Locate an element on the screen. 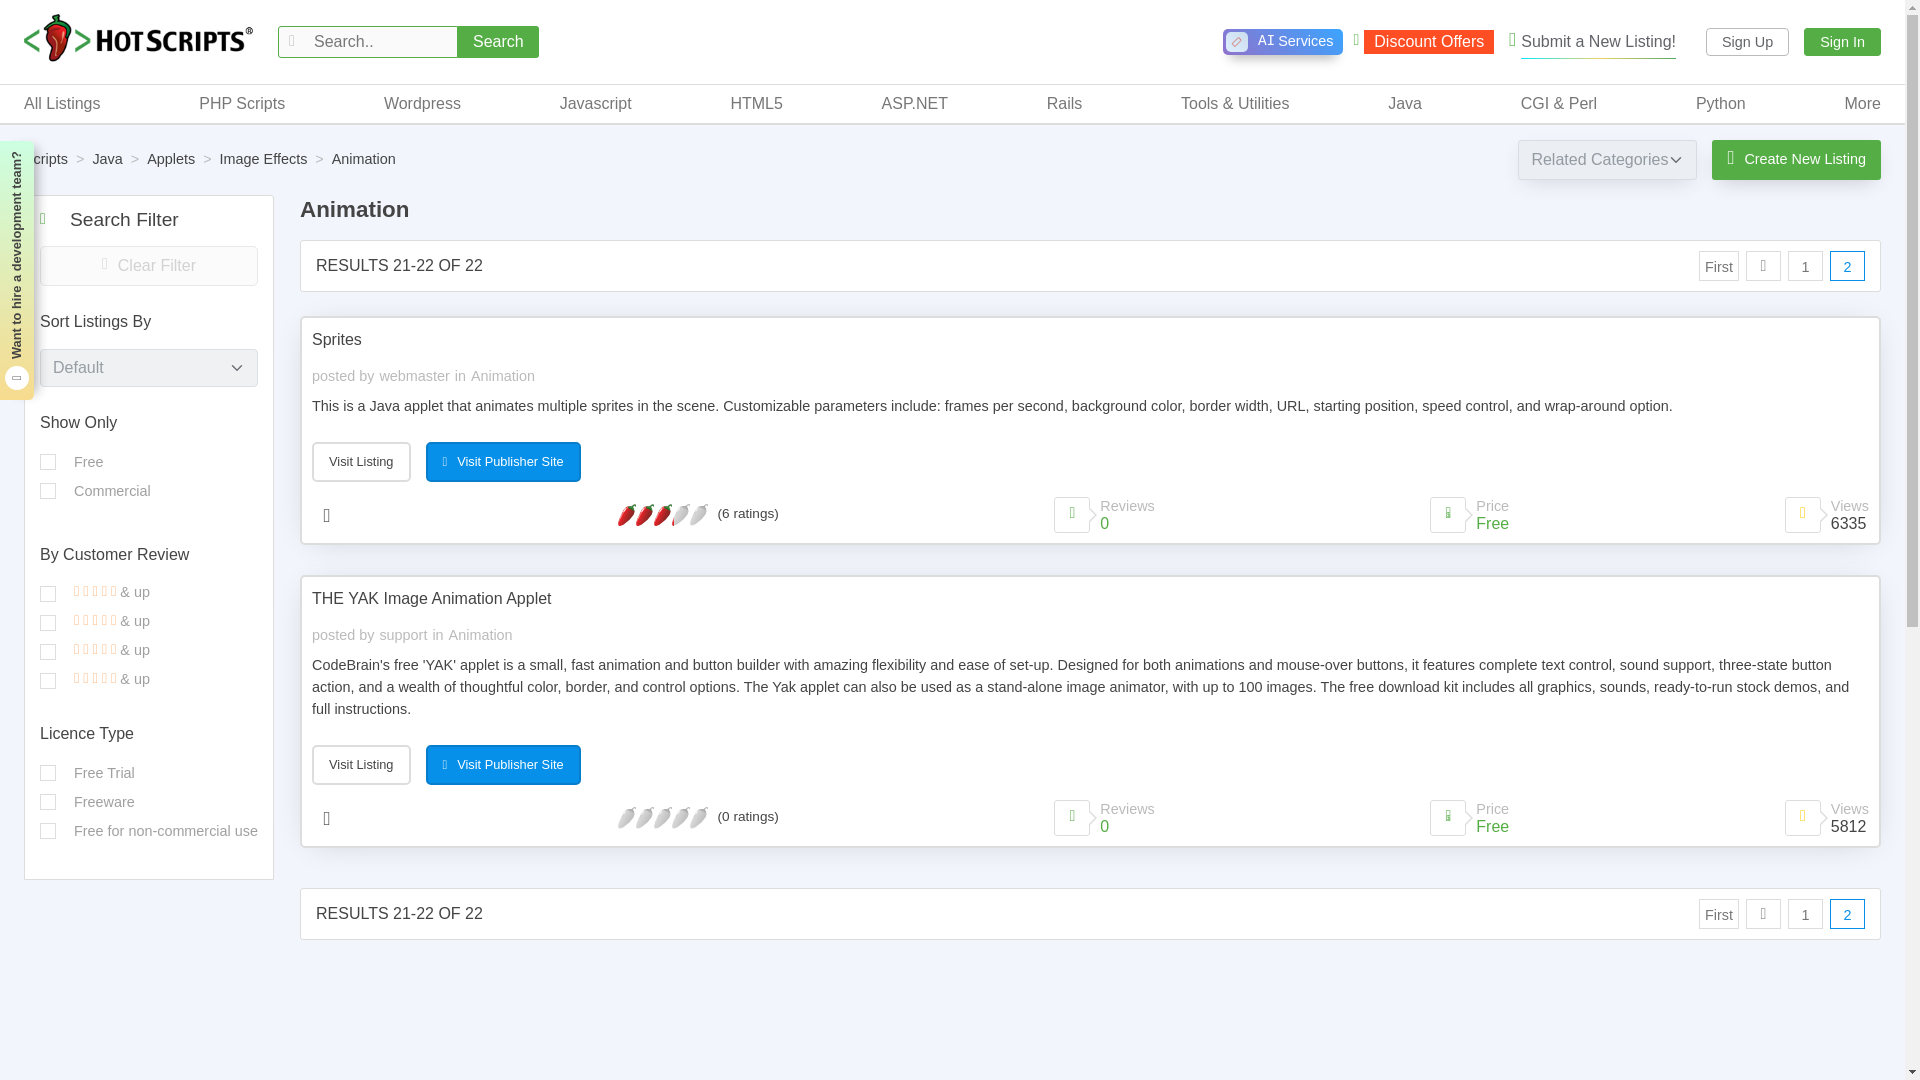 Image resolution: width=1920 pixels, height=1080 pixels. Free Non-Commercial is located at coordinates (48, 830).